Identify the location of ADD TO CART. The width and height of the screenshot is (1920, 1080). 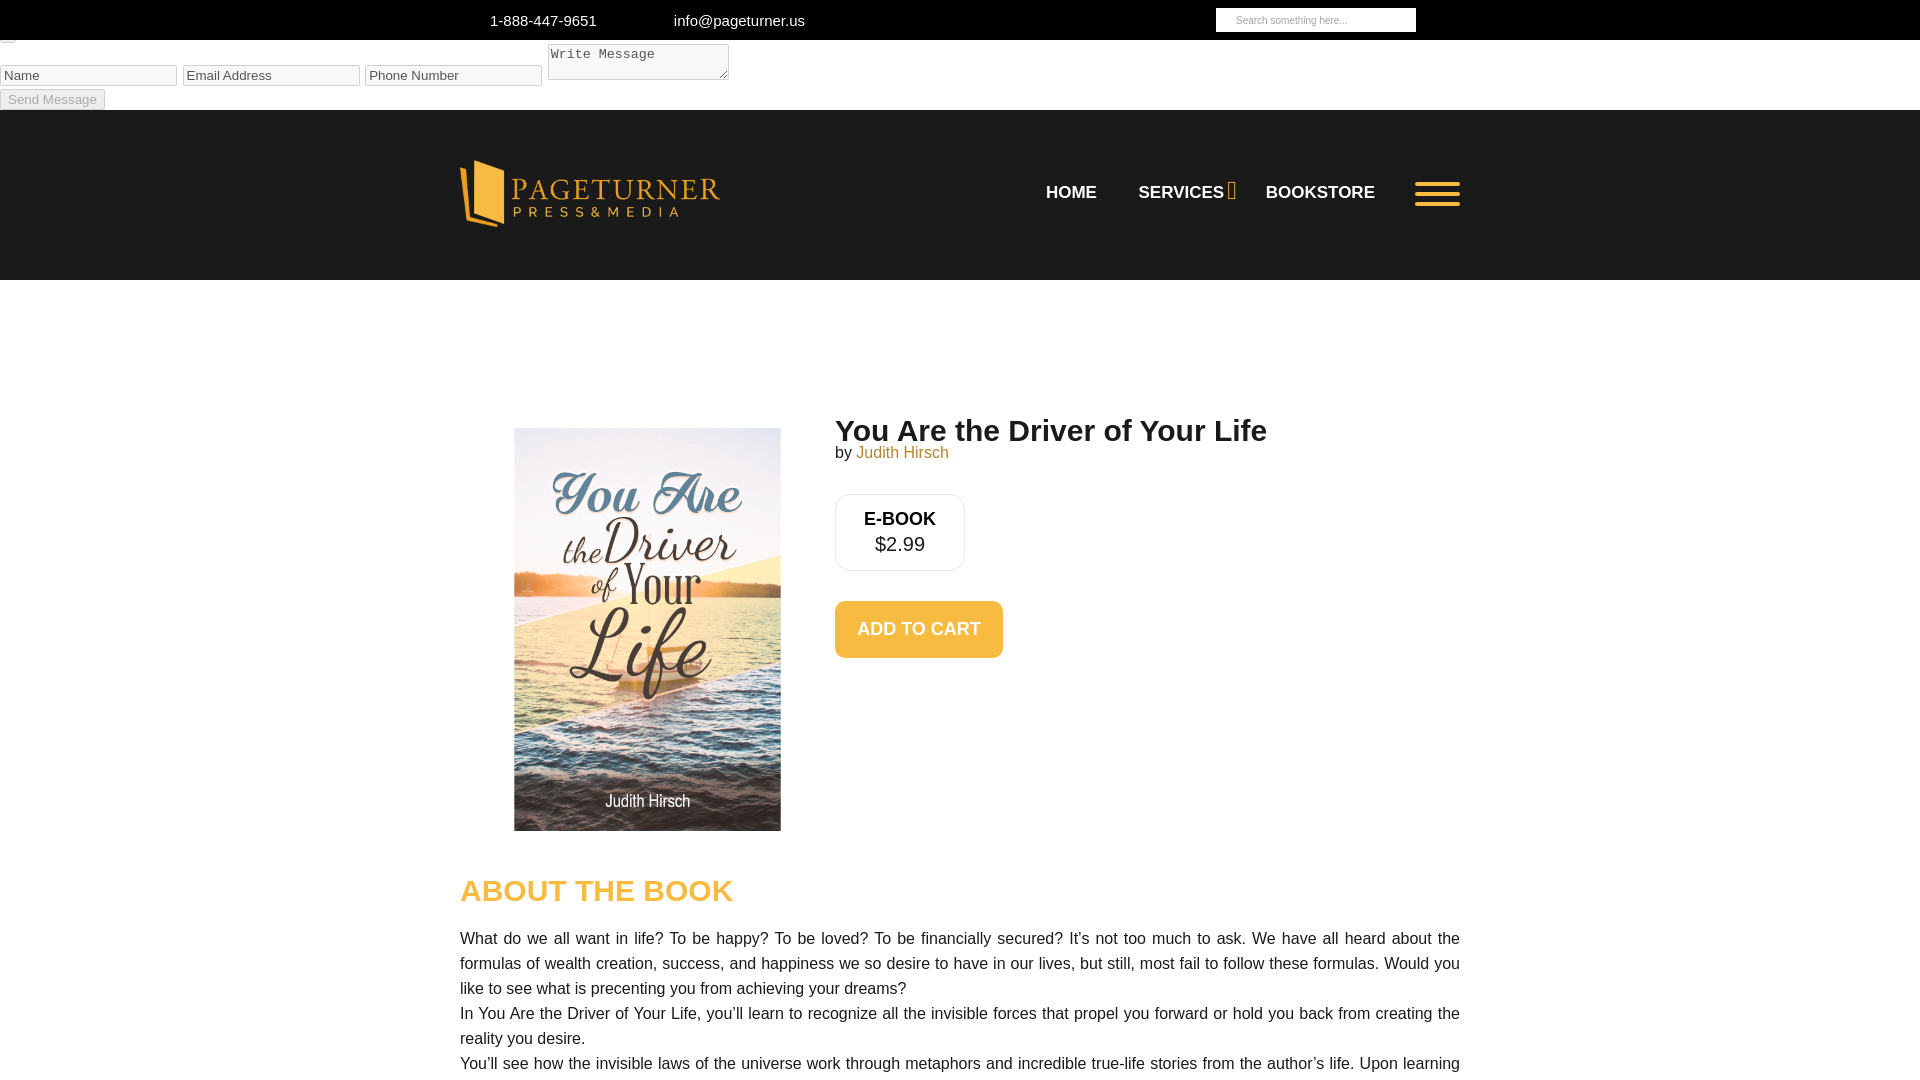
(918, 628).